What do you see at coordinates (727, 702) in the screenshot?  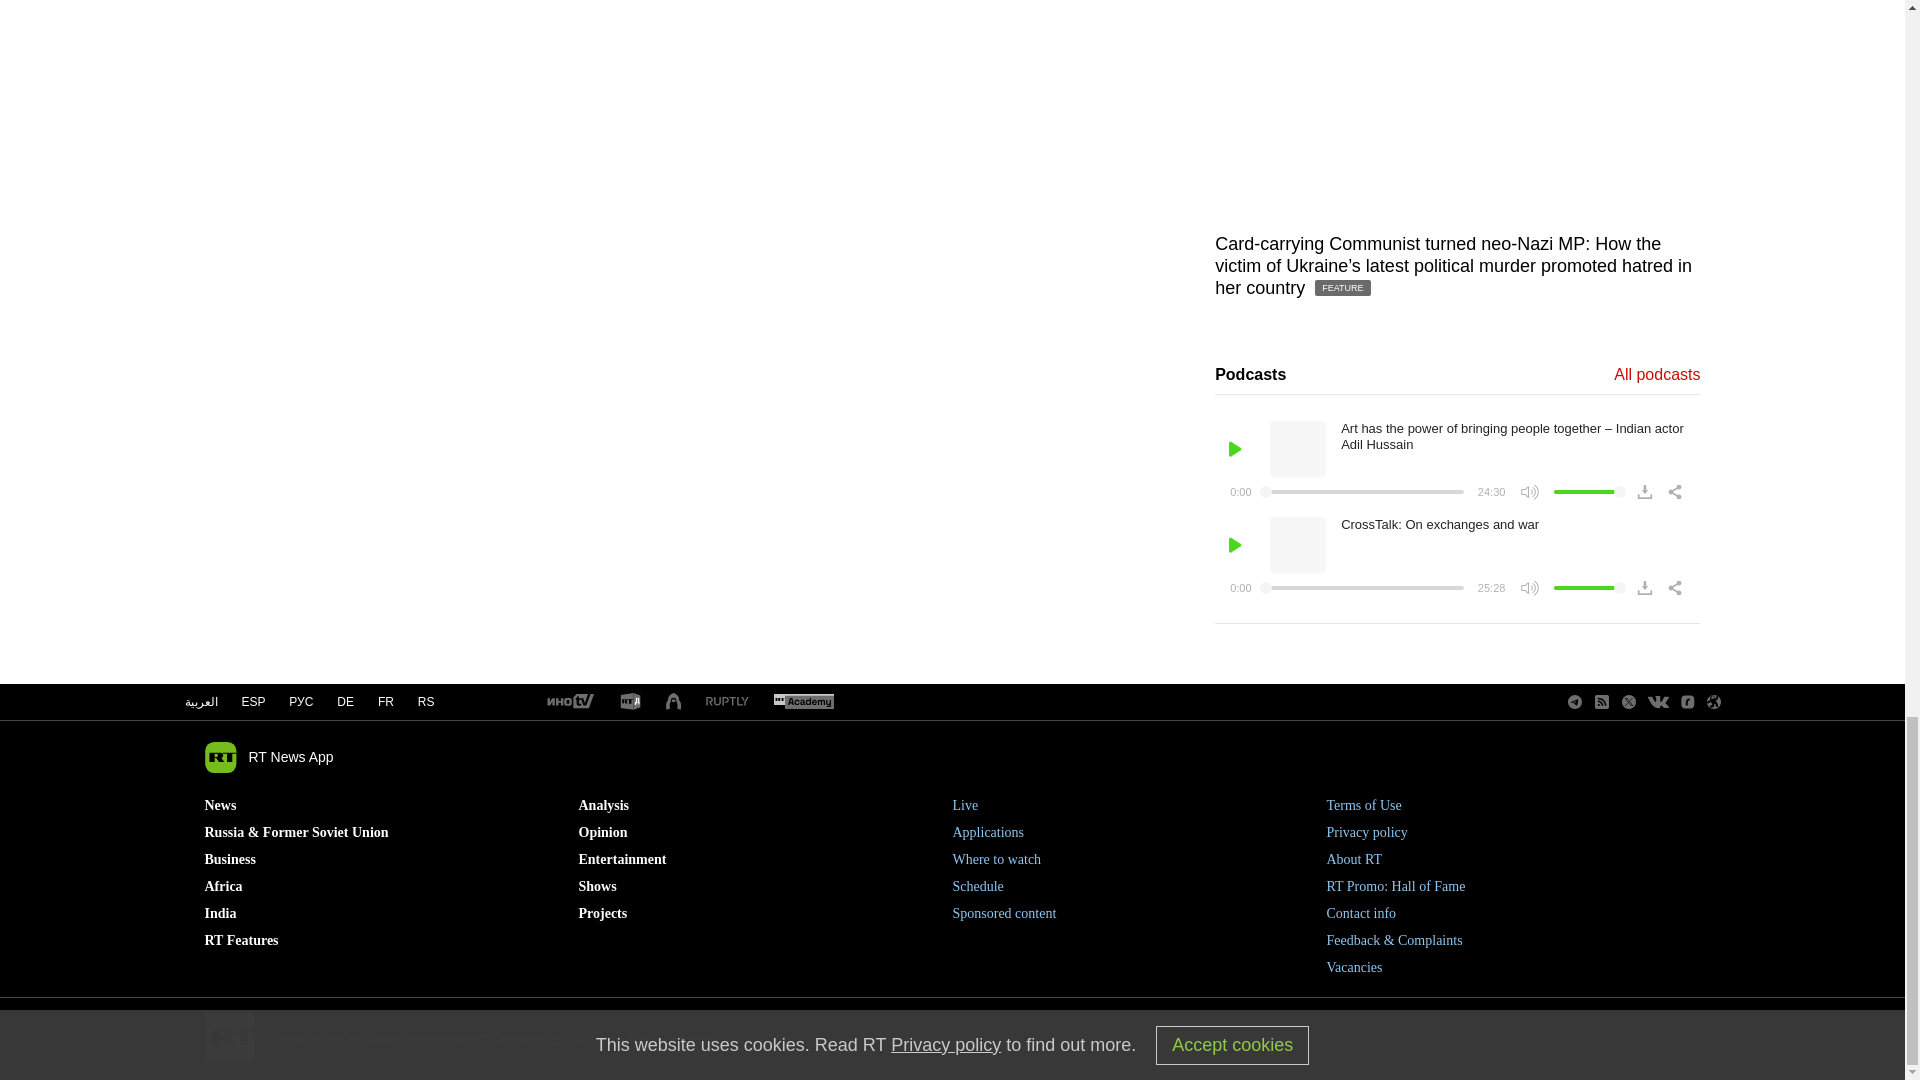 I see `RT ` at bounding box center [727, 702].